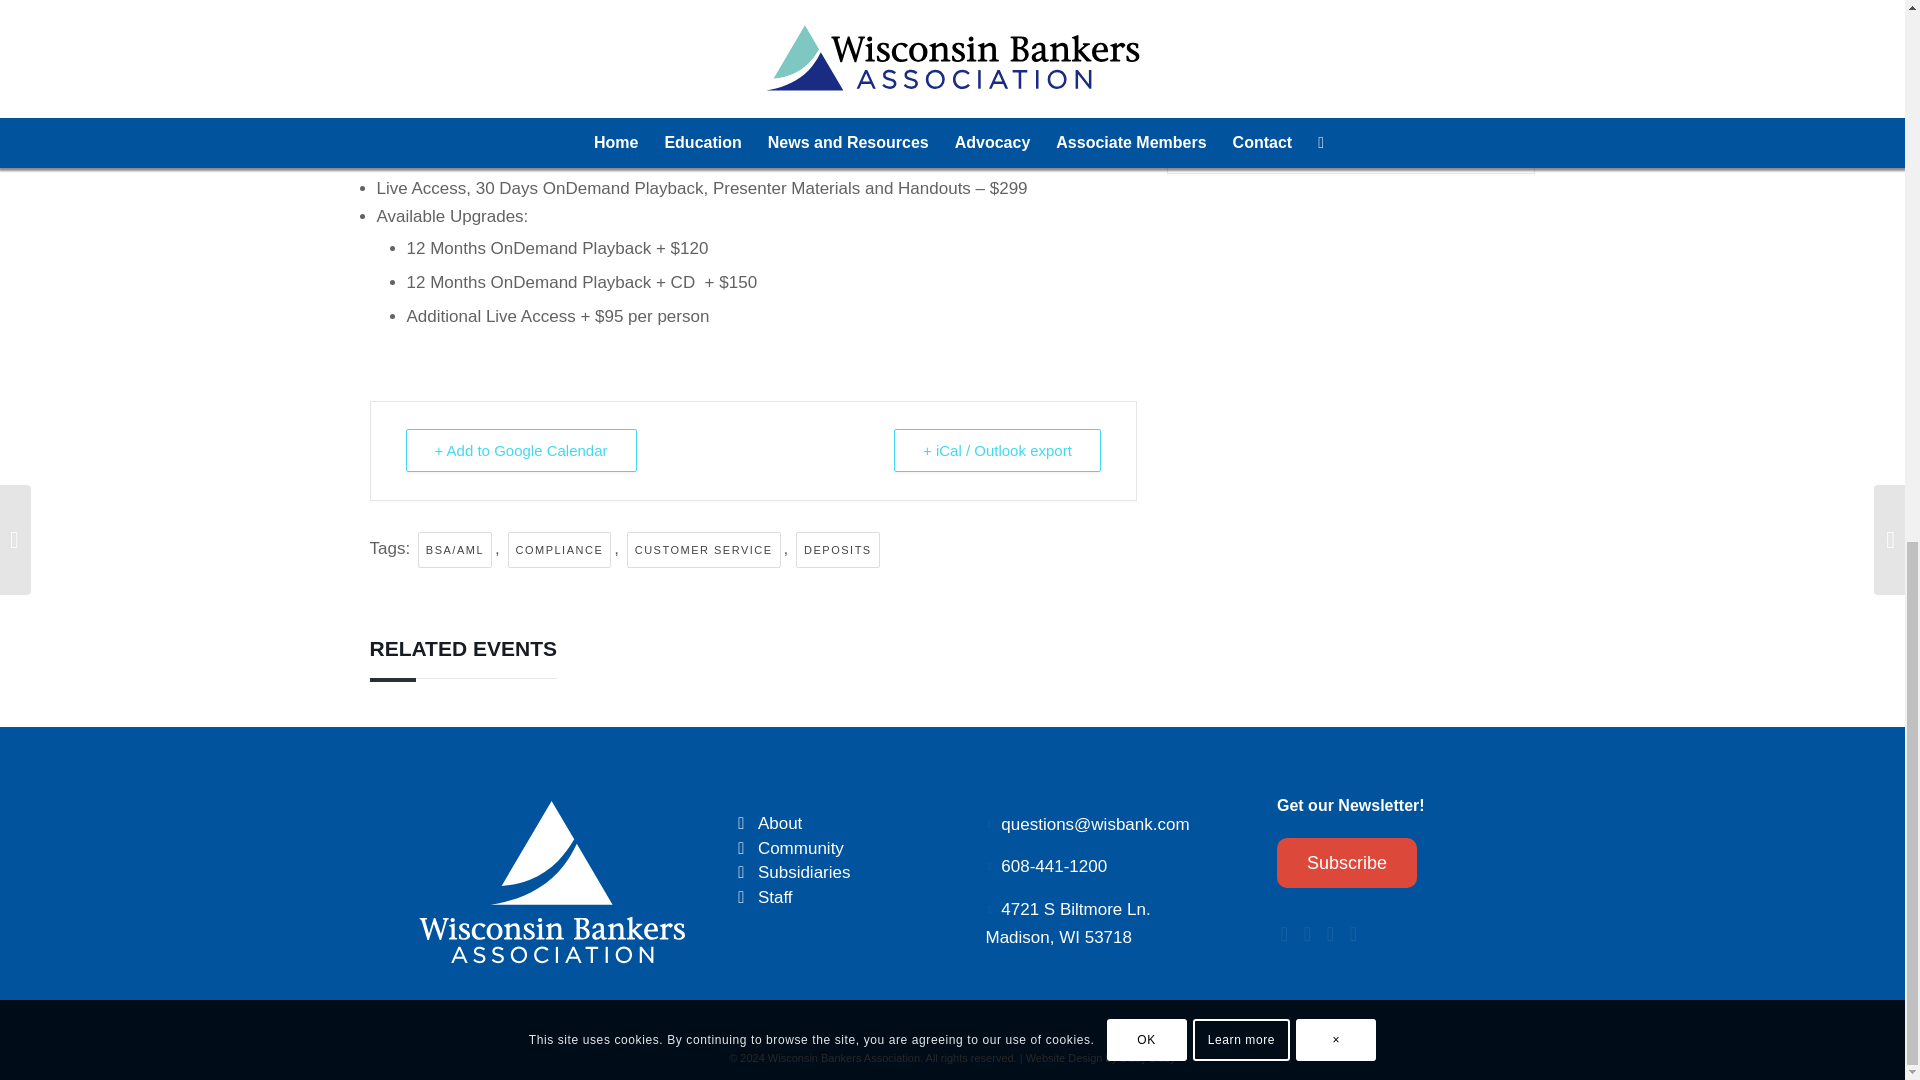 This screenshot has width=1920, height=1080. Describe the element at coordinates (560, 550) in the screenshot. I see `Share on Facebook` at that location.